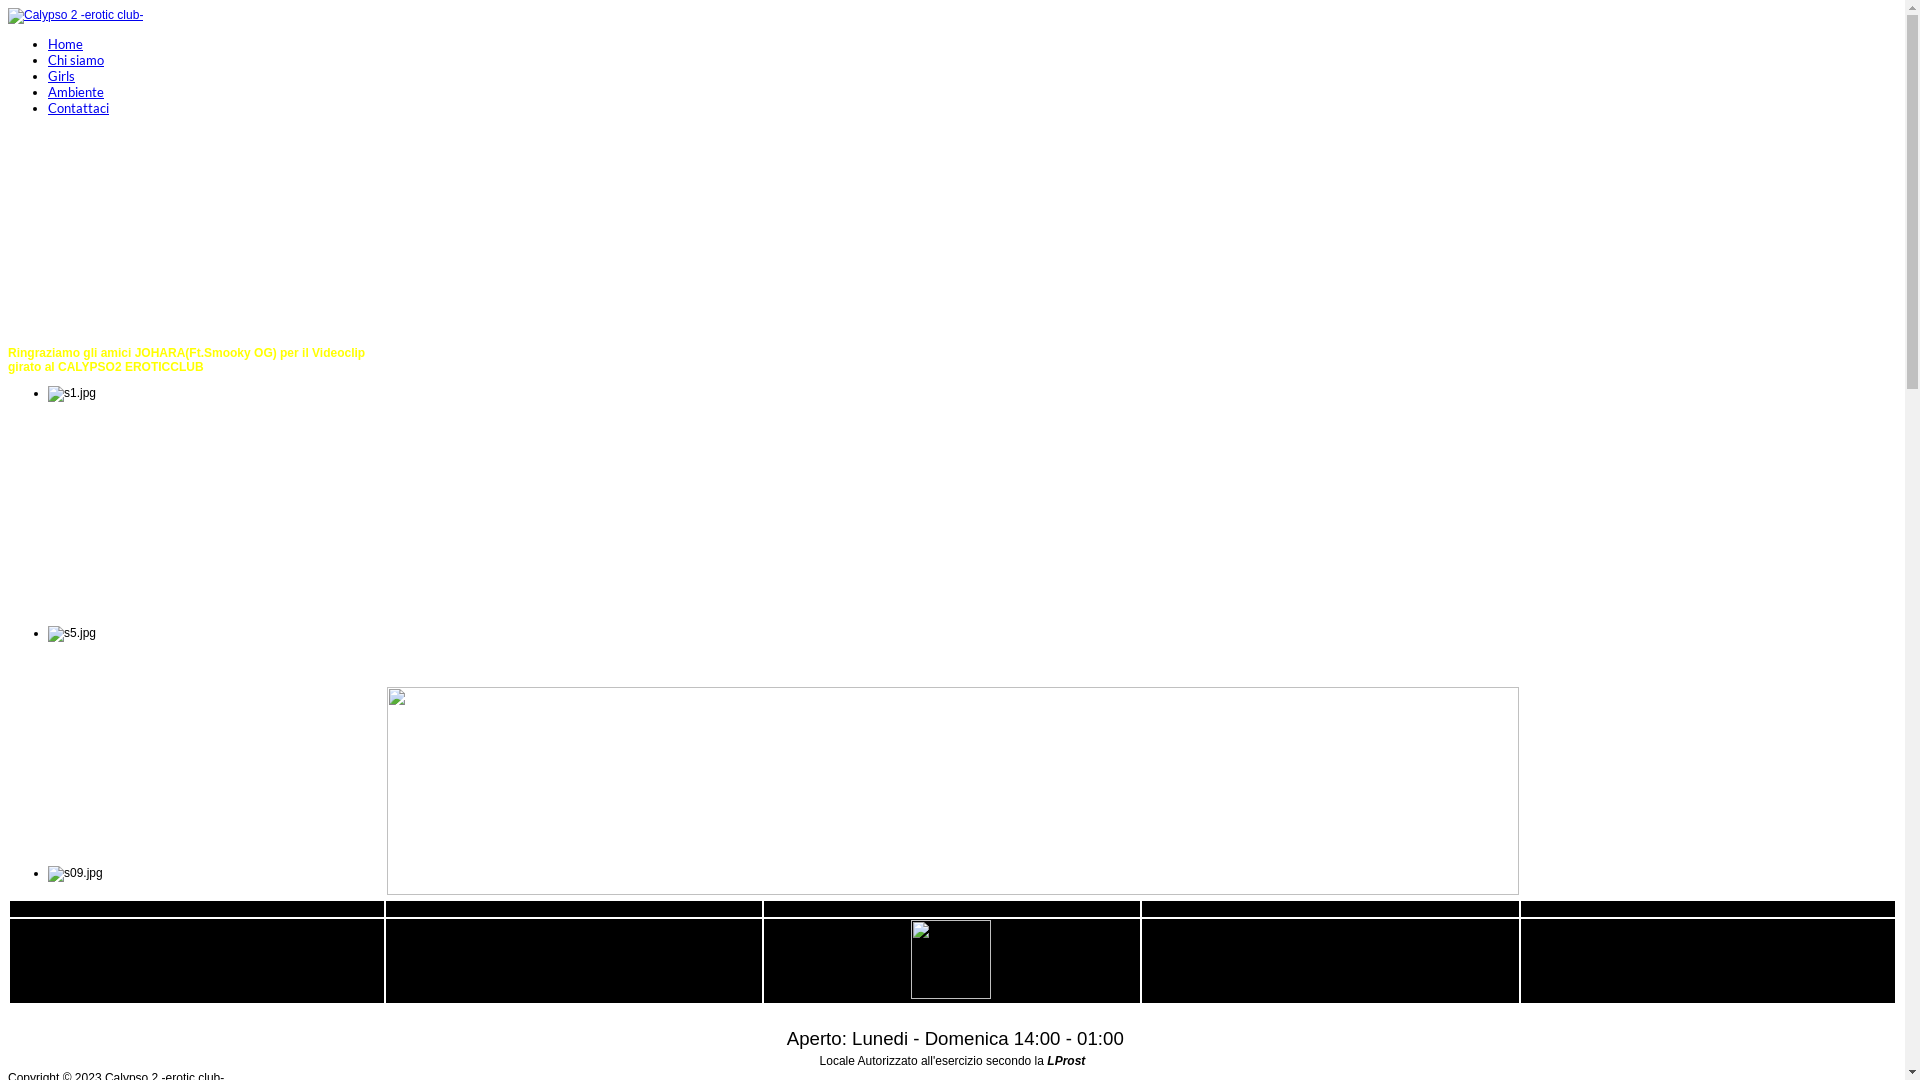  I want to click on YouTube video player, so click(188, 236).